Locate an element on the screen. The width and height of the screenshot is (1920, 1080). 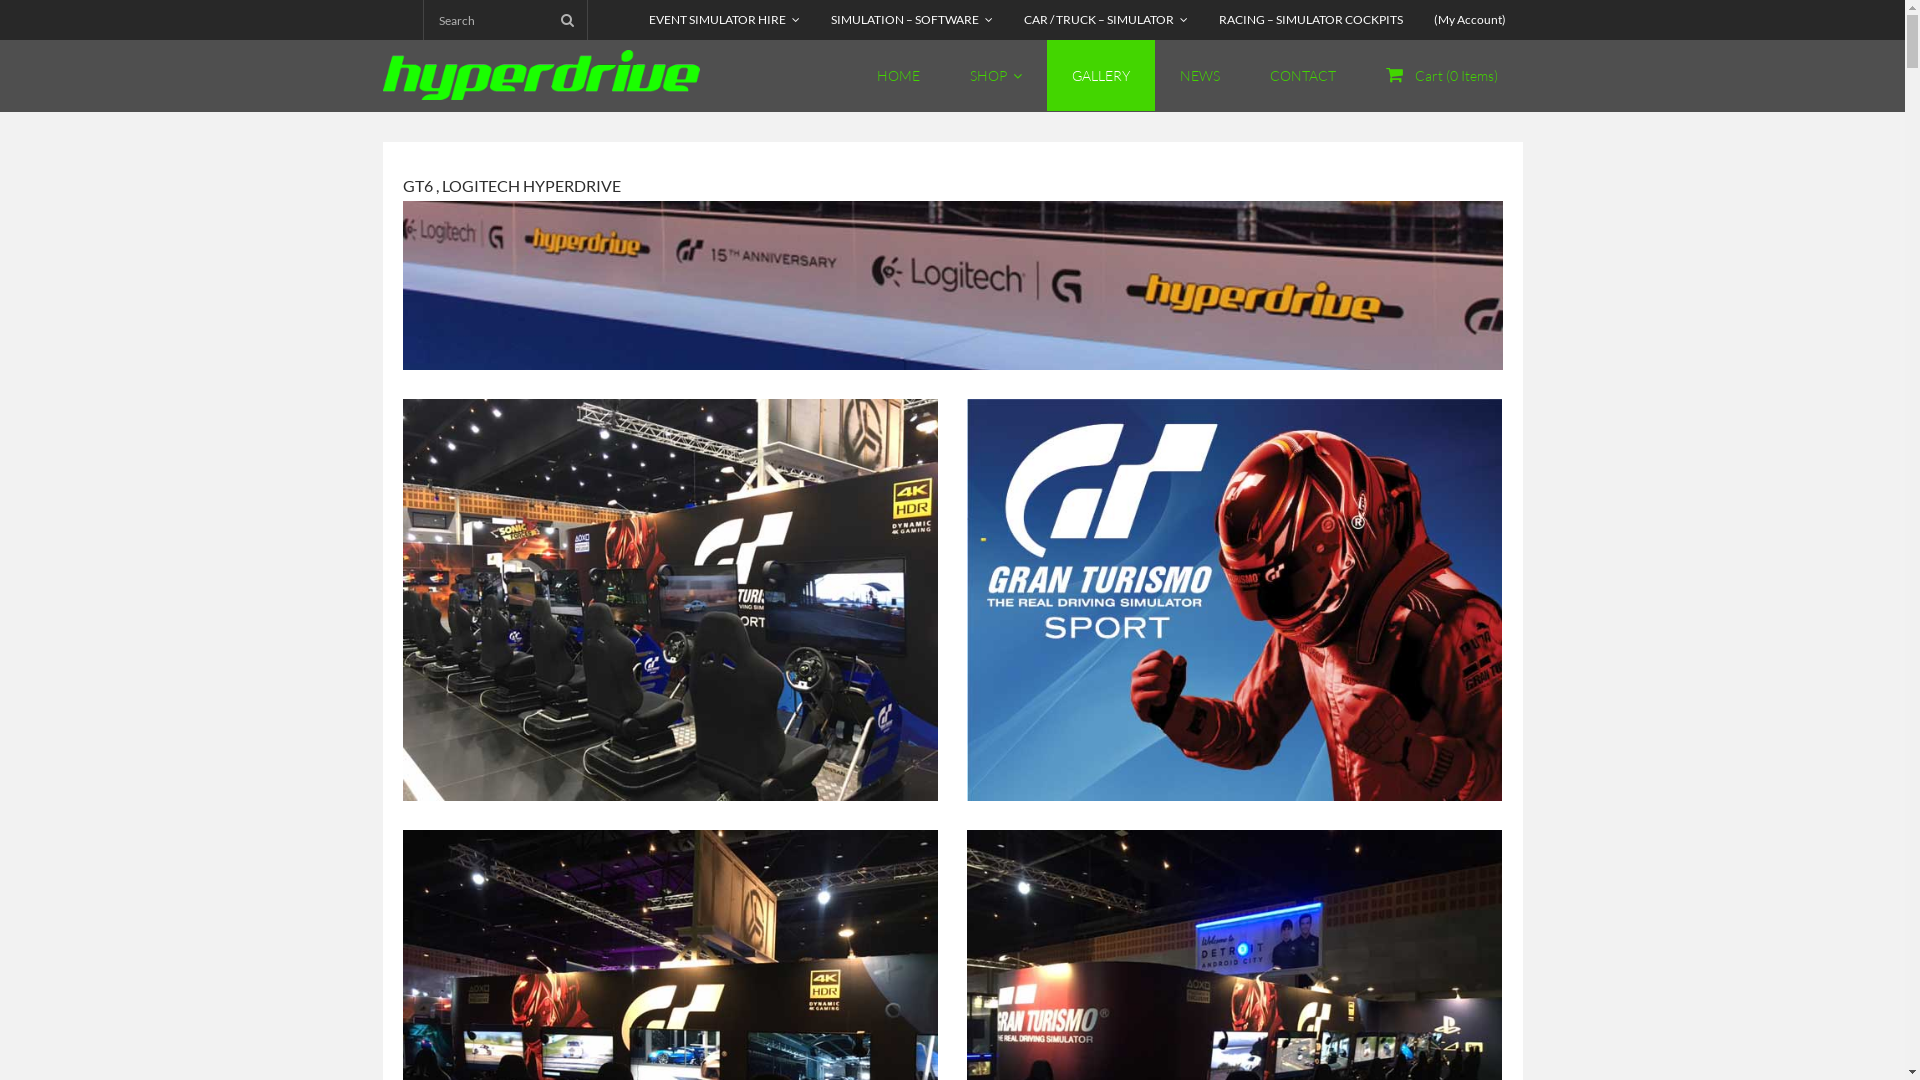
CONTACT is located at coordinates (1302, 76).